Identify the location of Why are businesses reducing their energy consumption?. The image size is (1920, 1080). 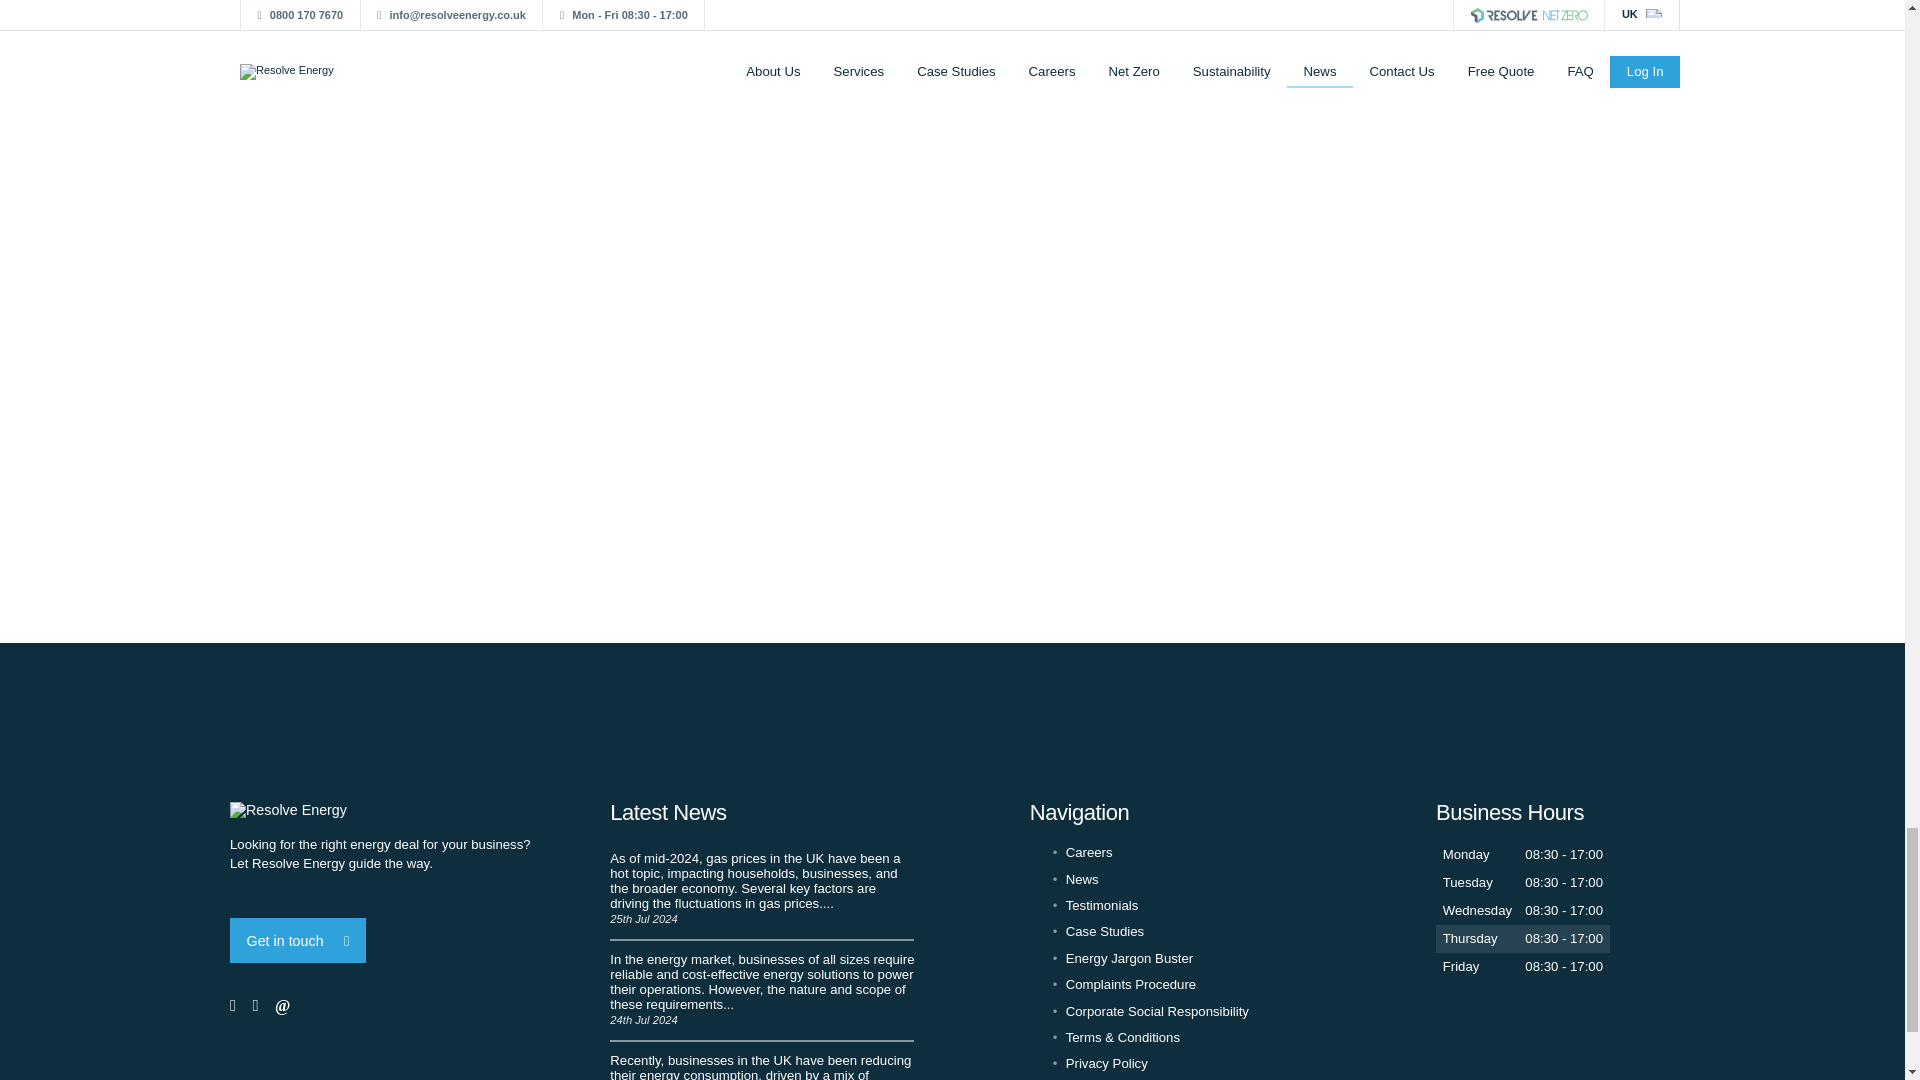
(762, 1061).